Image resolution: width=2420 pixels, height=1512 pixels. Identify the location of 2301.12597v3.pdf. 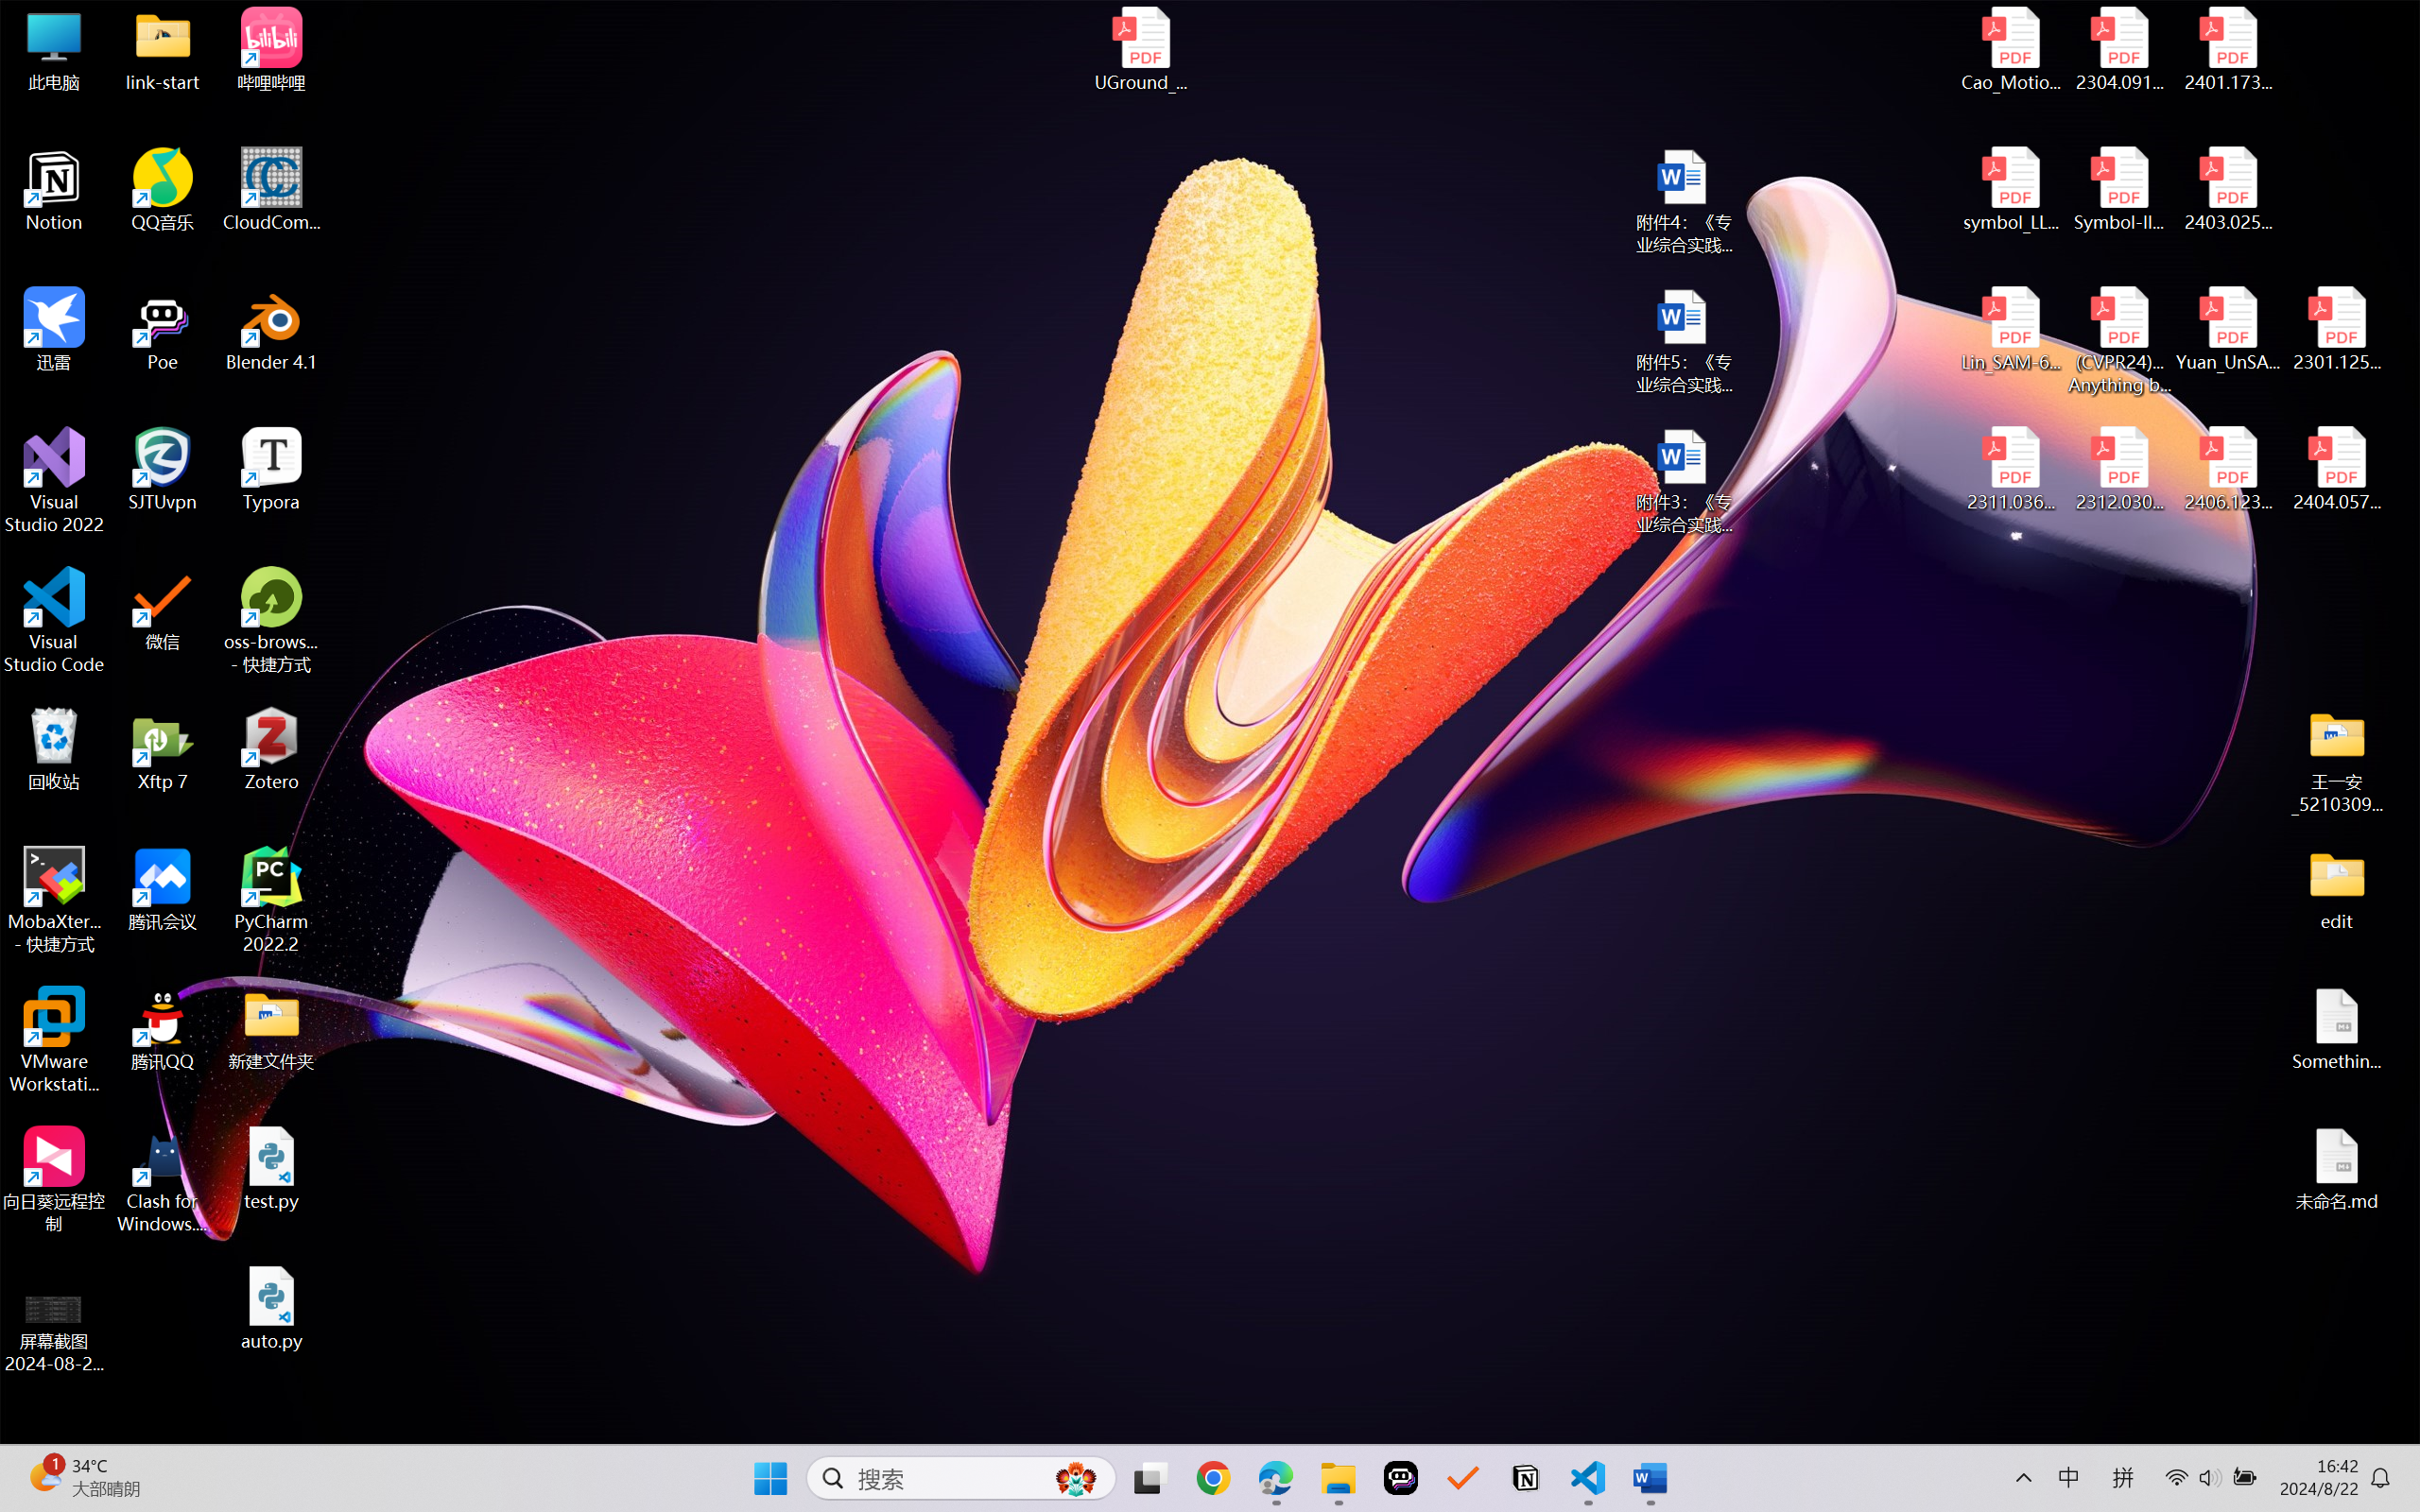
(2337, 329).